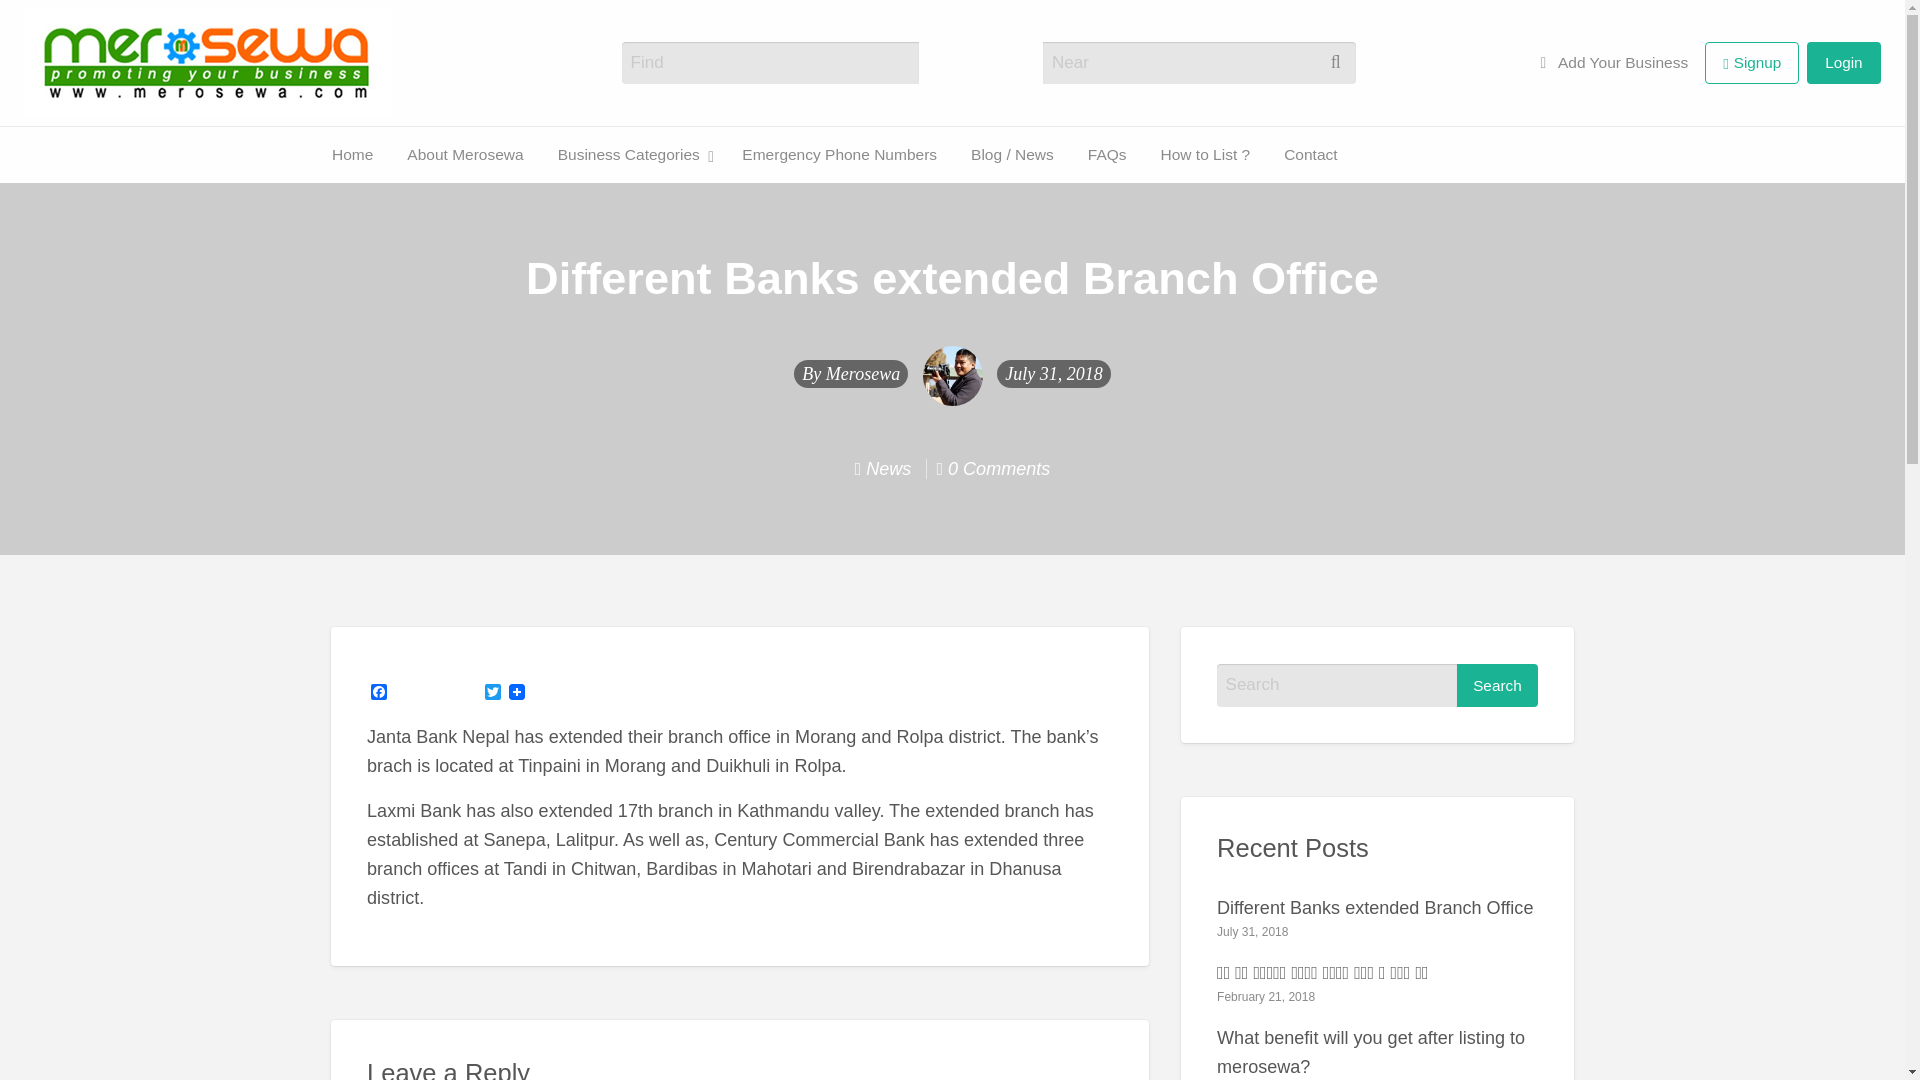  What do you see at coordinates (1497, 686) in the screenshot?
I see `Search` at bounding box center [1497, 686].